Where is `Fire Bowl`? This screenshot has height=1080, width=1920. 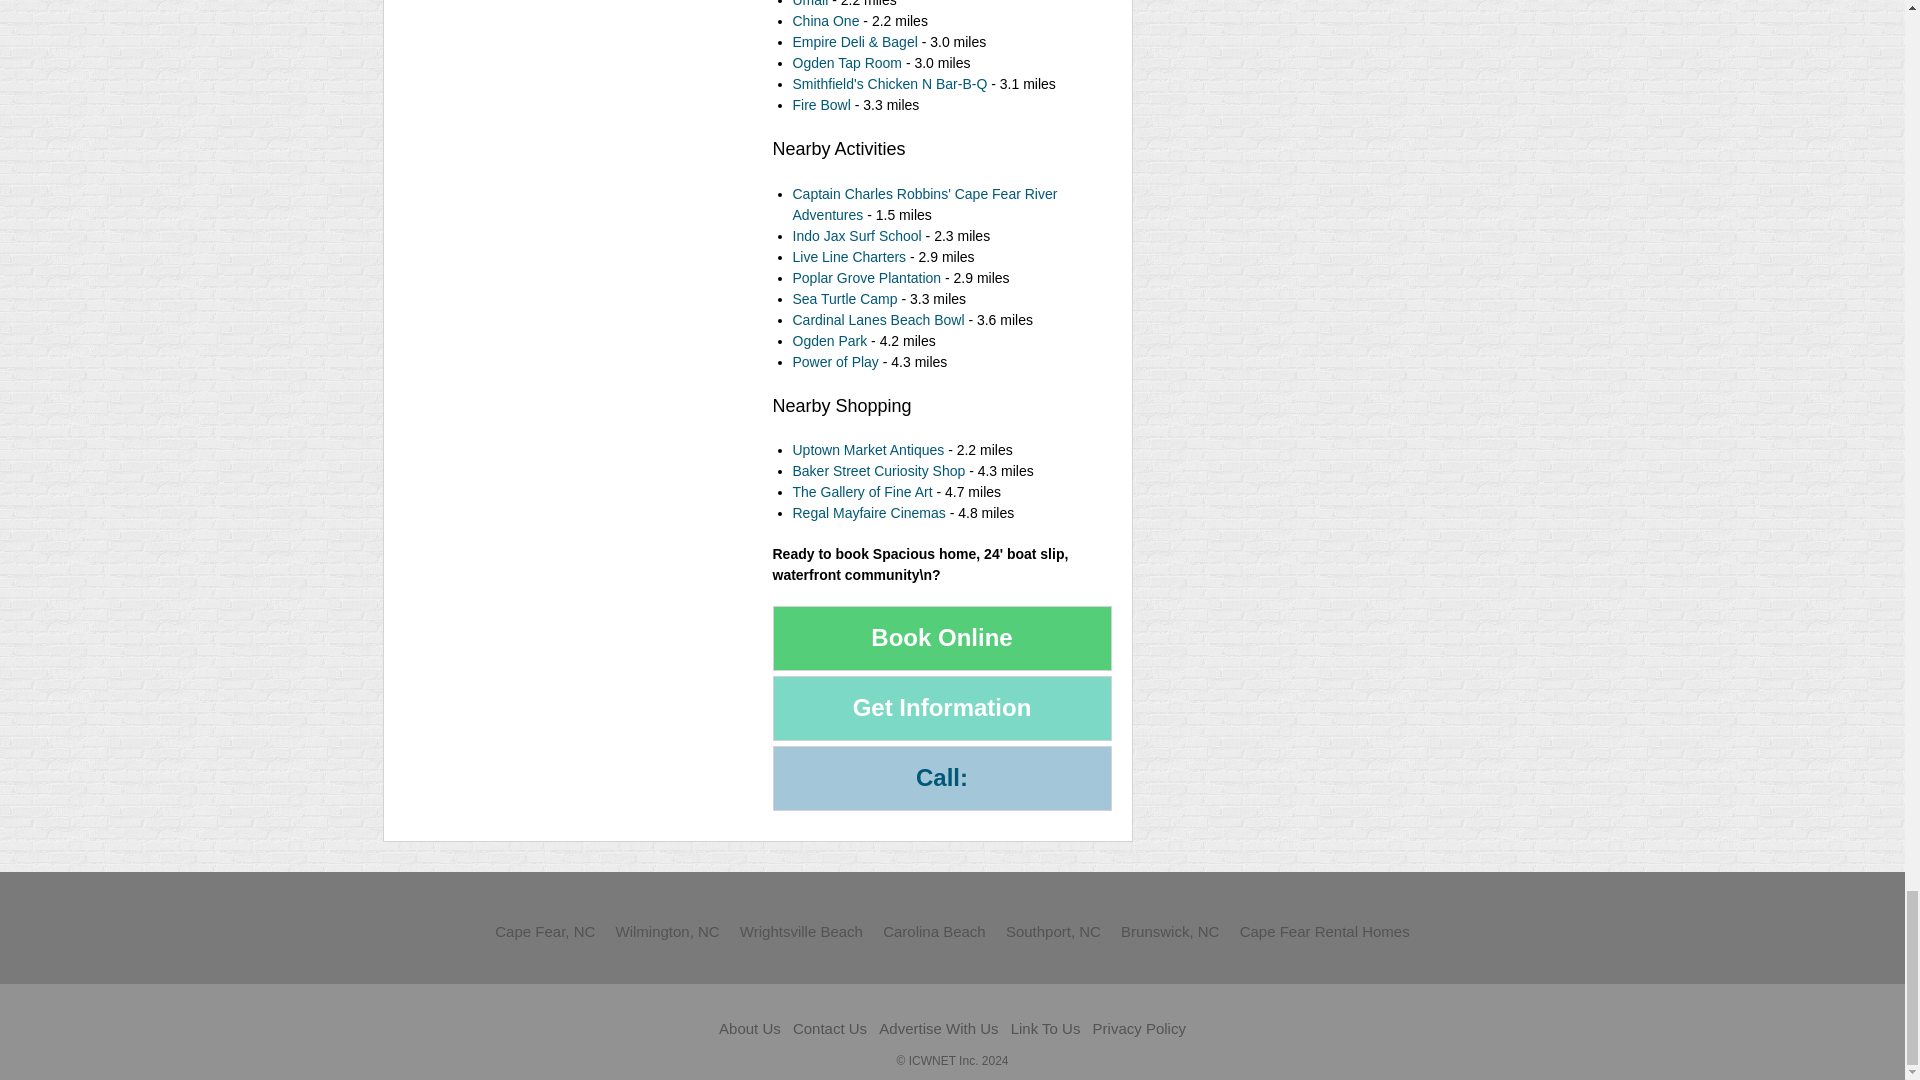
Fire Bowl is located at coordinates (820, 105).